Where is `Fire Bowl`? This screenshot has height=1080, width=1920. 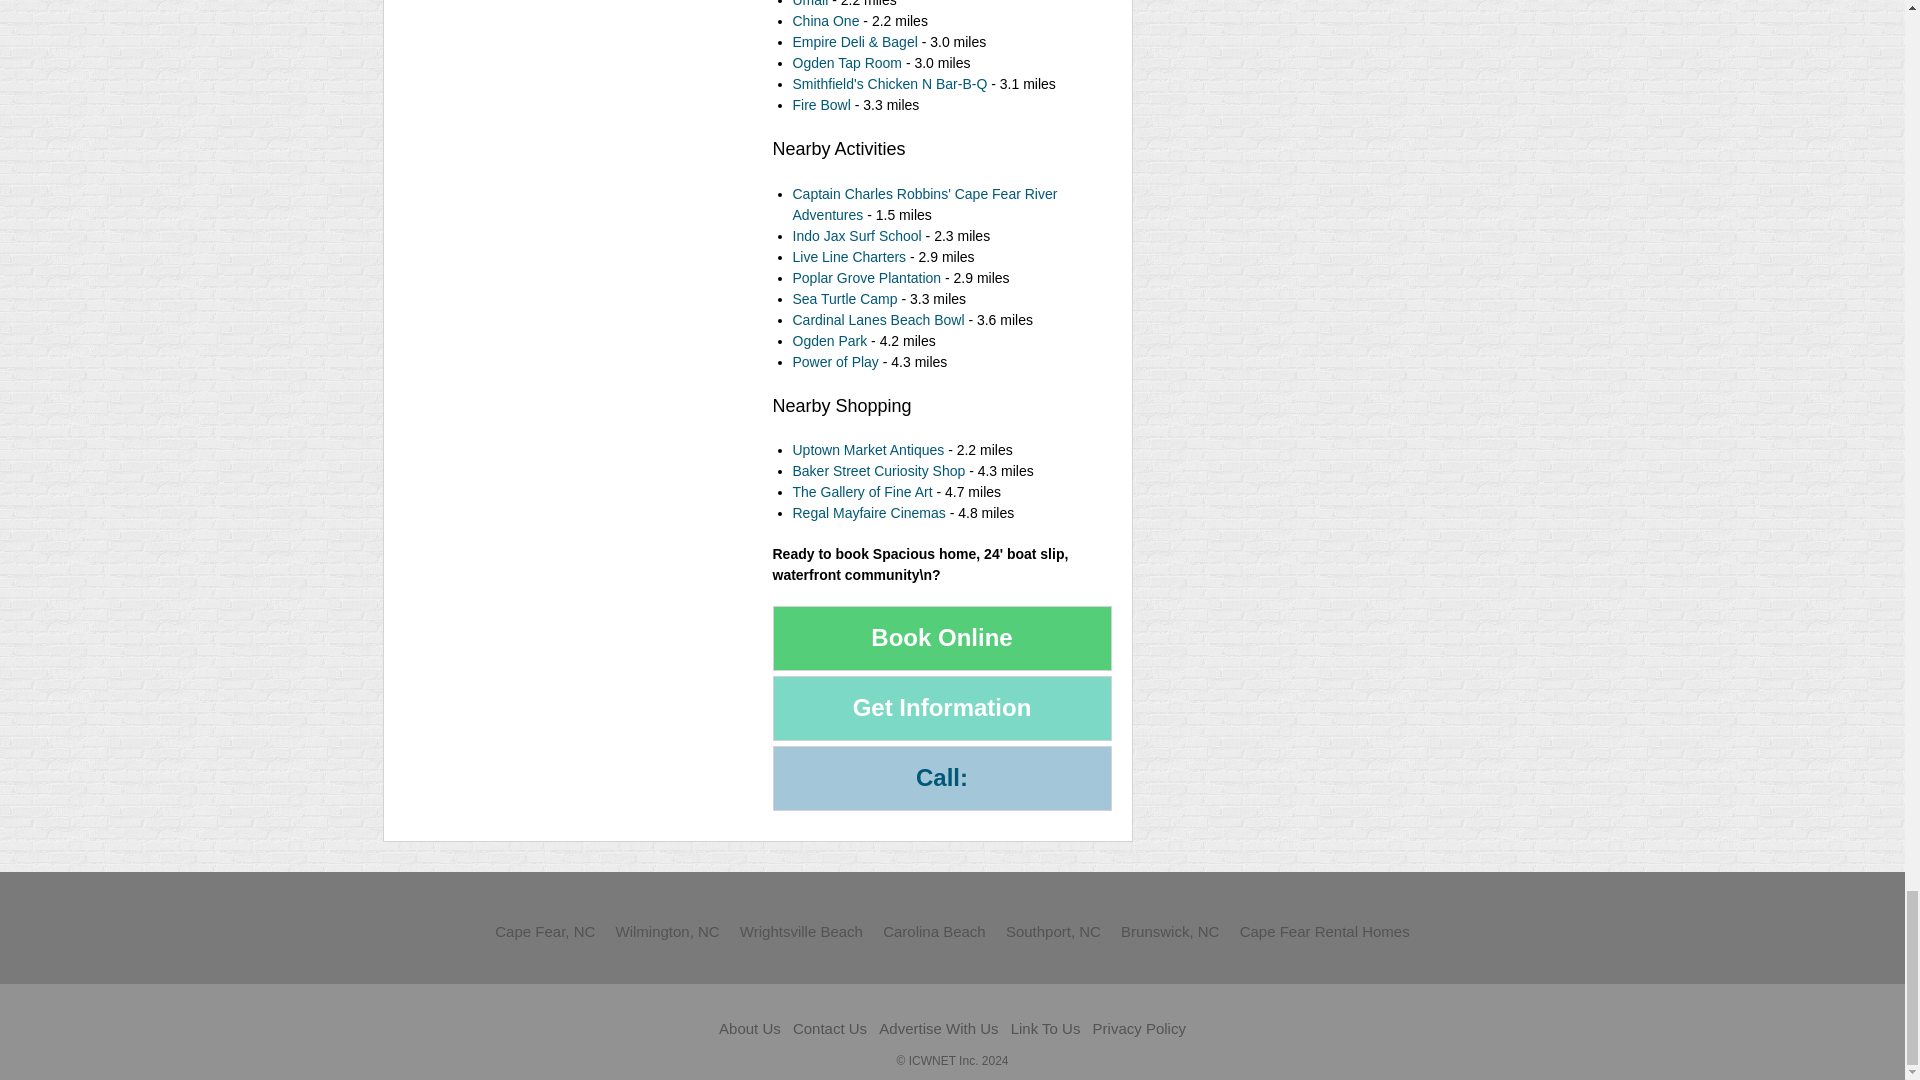
Fire Bowl is located at coordinates (820, 105).